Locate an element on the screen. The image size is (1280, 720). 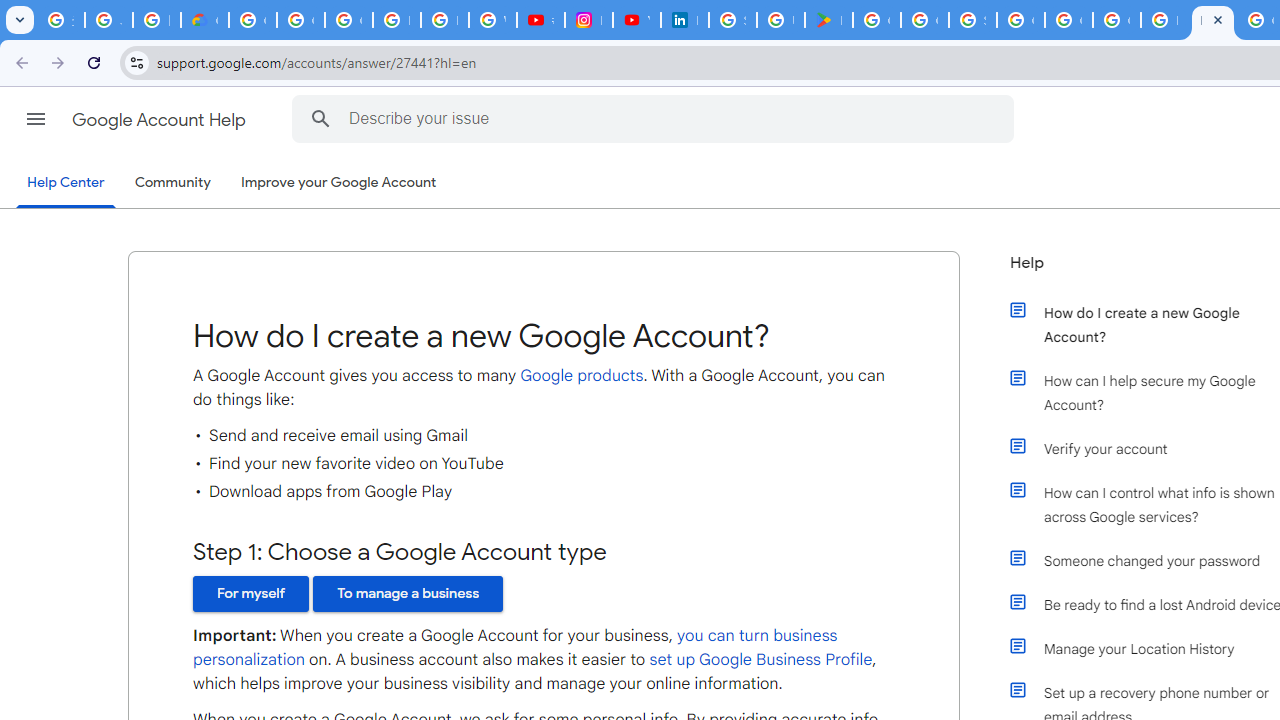
Search Help Center is located at coordinates (320, 118).